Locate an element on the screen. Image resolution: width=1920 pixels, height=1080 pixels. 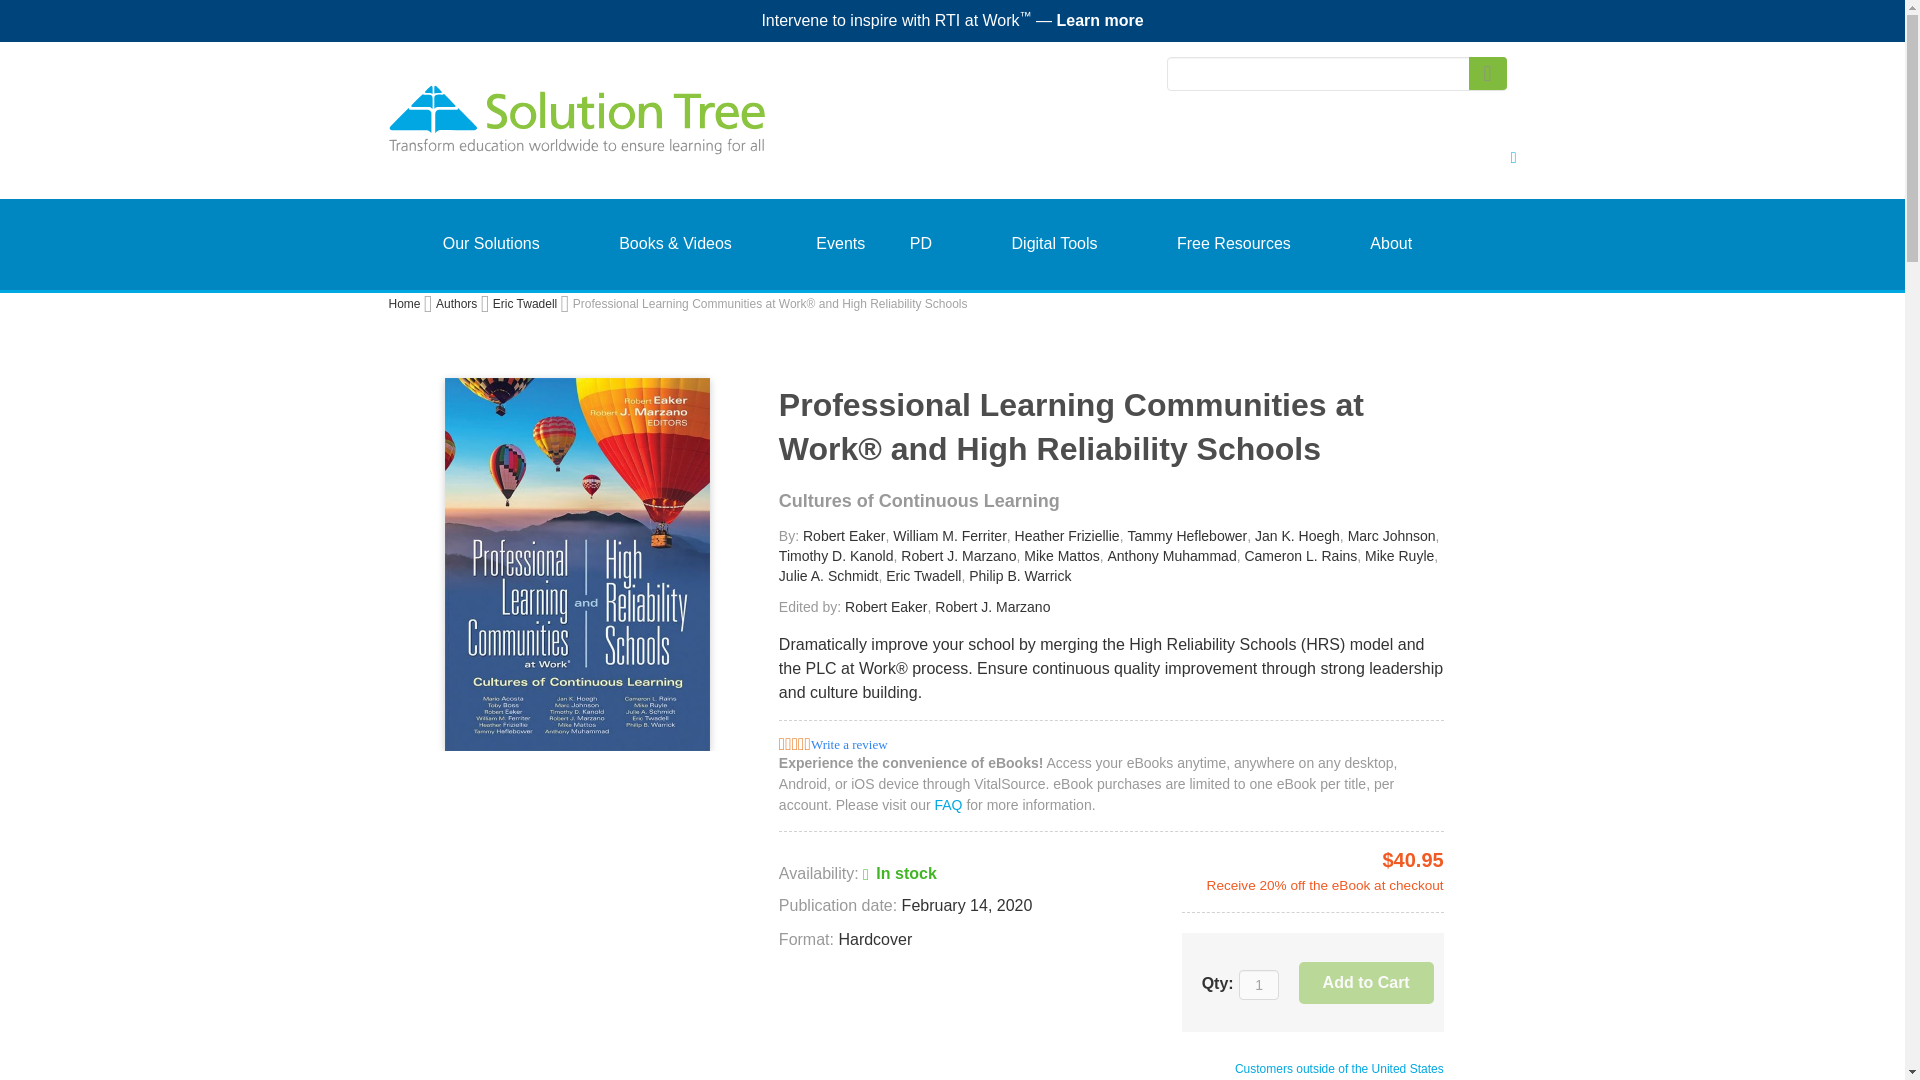
Solution Tree is located at coordinates (652, 130).